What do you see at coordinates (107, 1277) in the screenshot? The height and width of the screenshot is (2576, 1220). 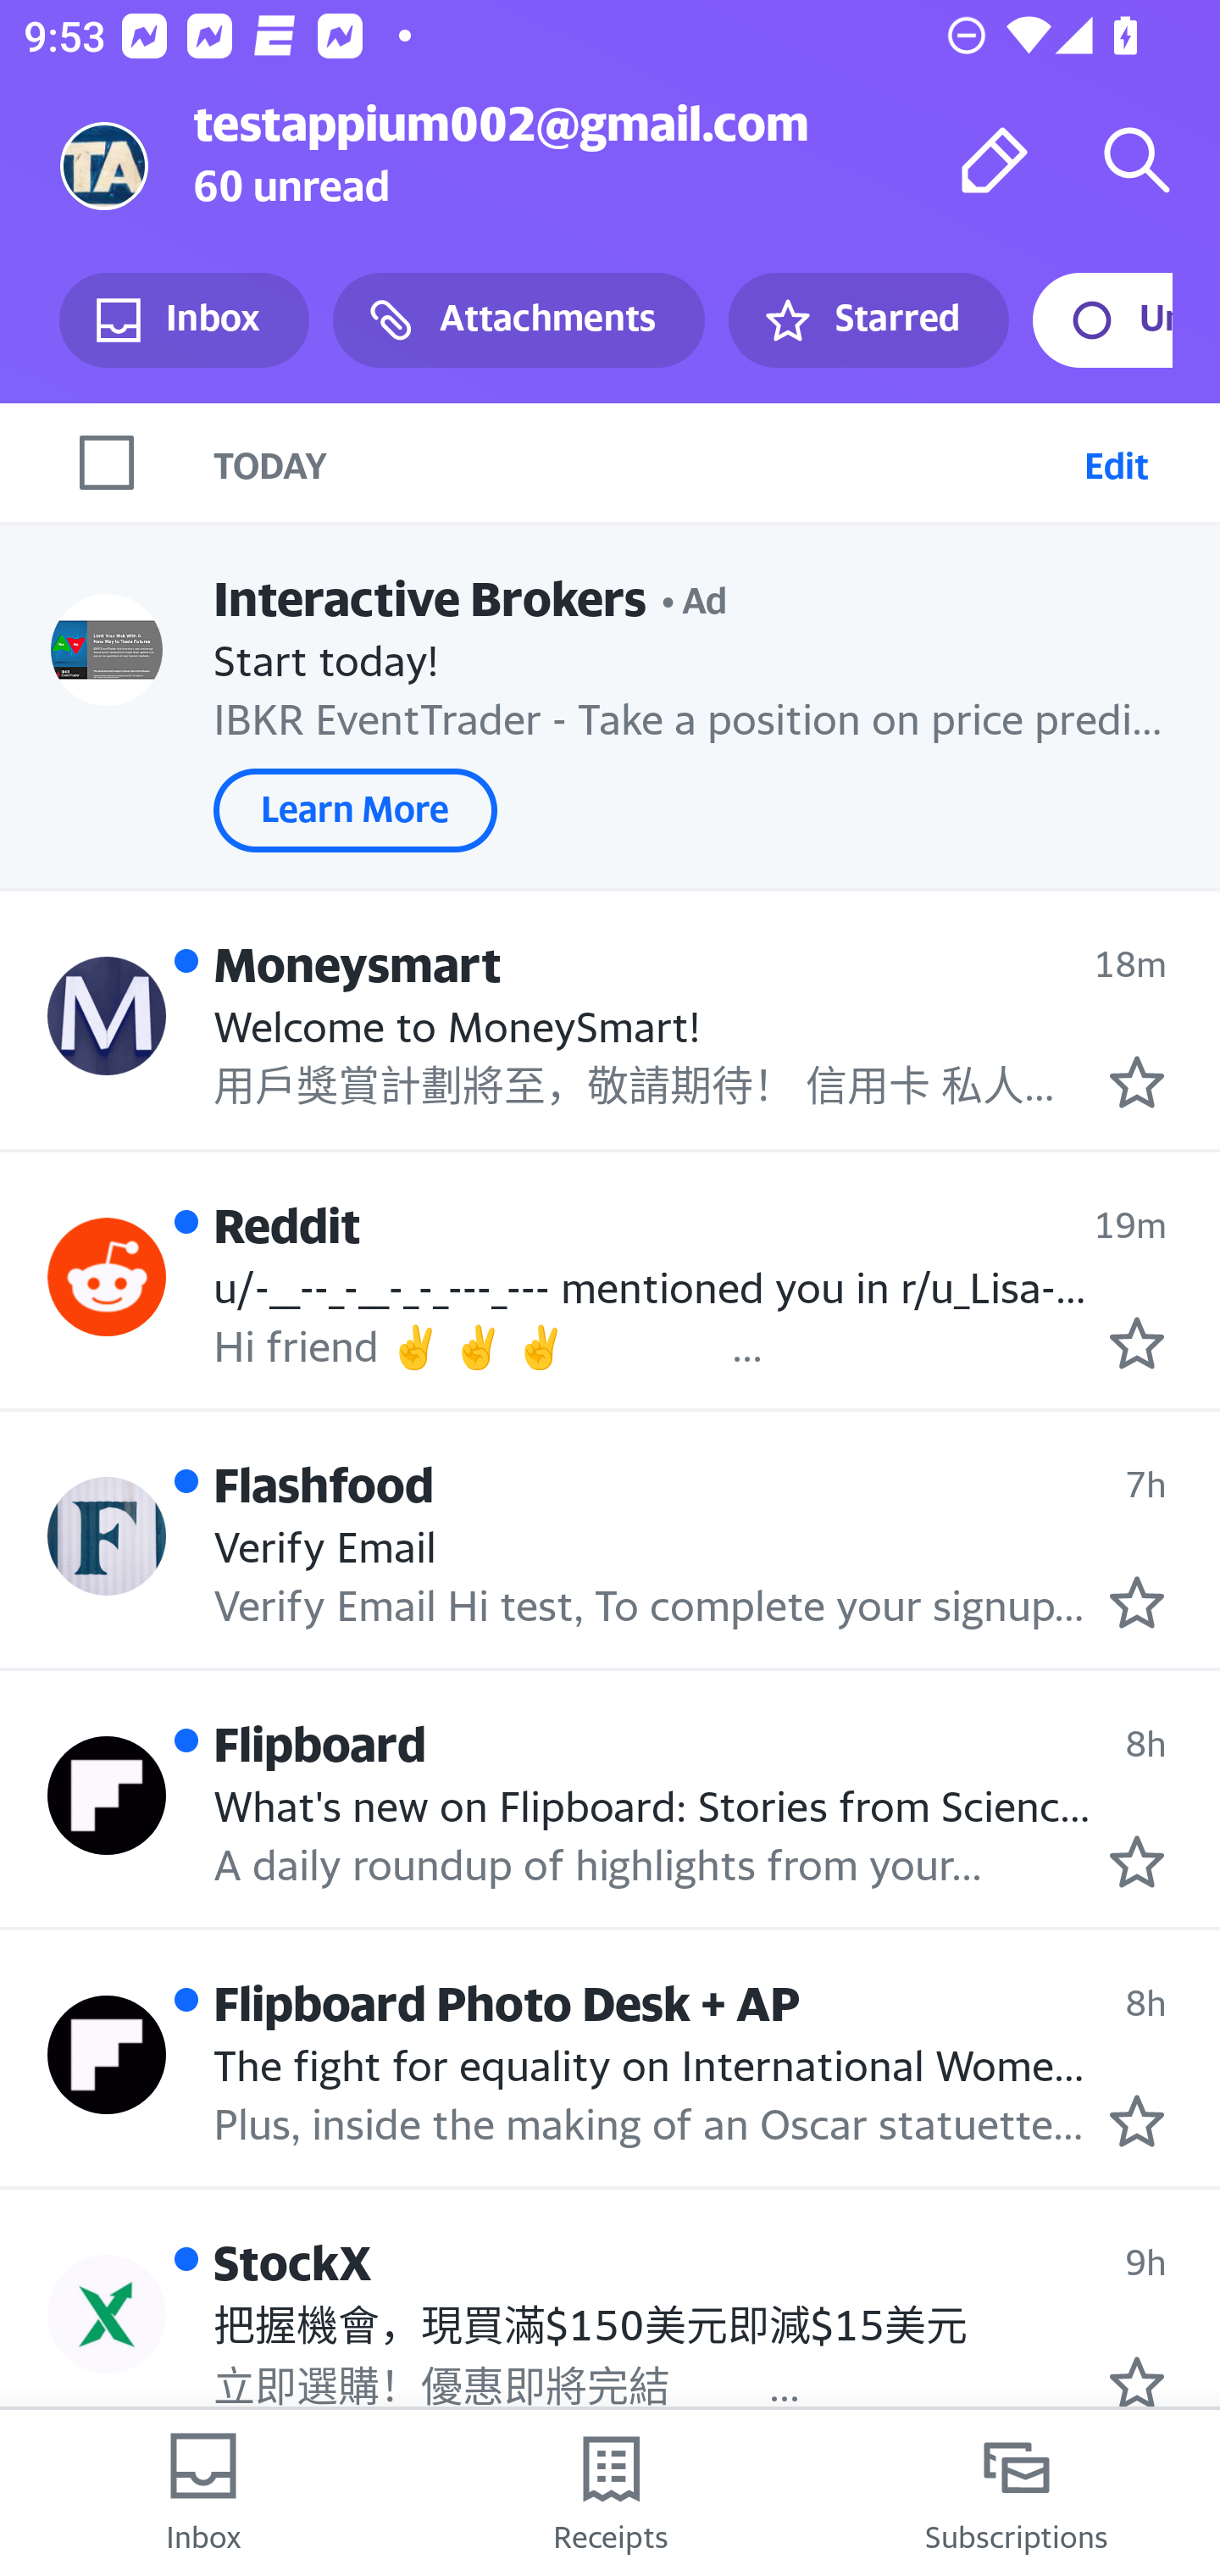 I see `Profile
Reddit` at bounding box center [107, 1277].